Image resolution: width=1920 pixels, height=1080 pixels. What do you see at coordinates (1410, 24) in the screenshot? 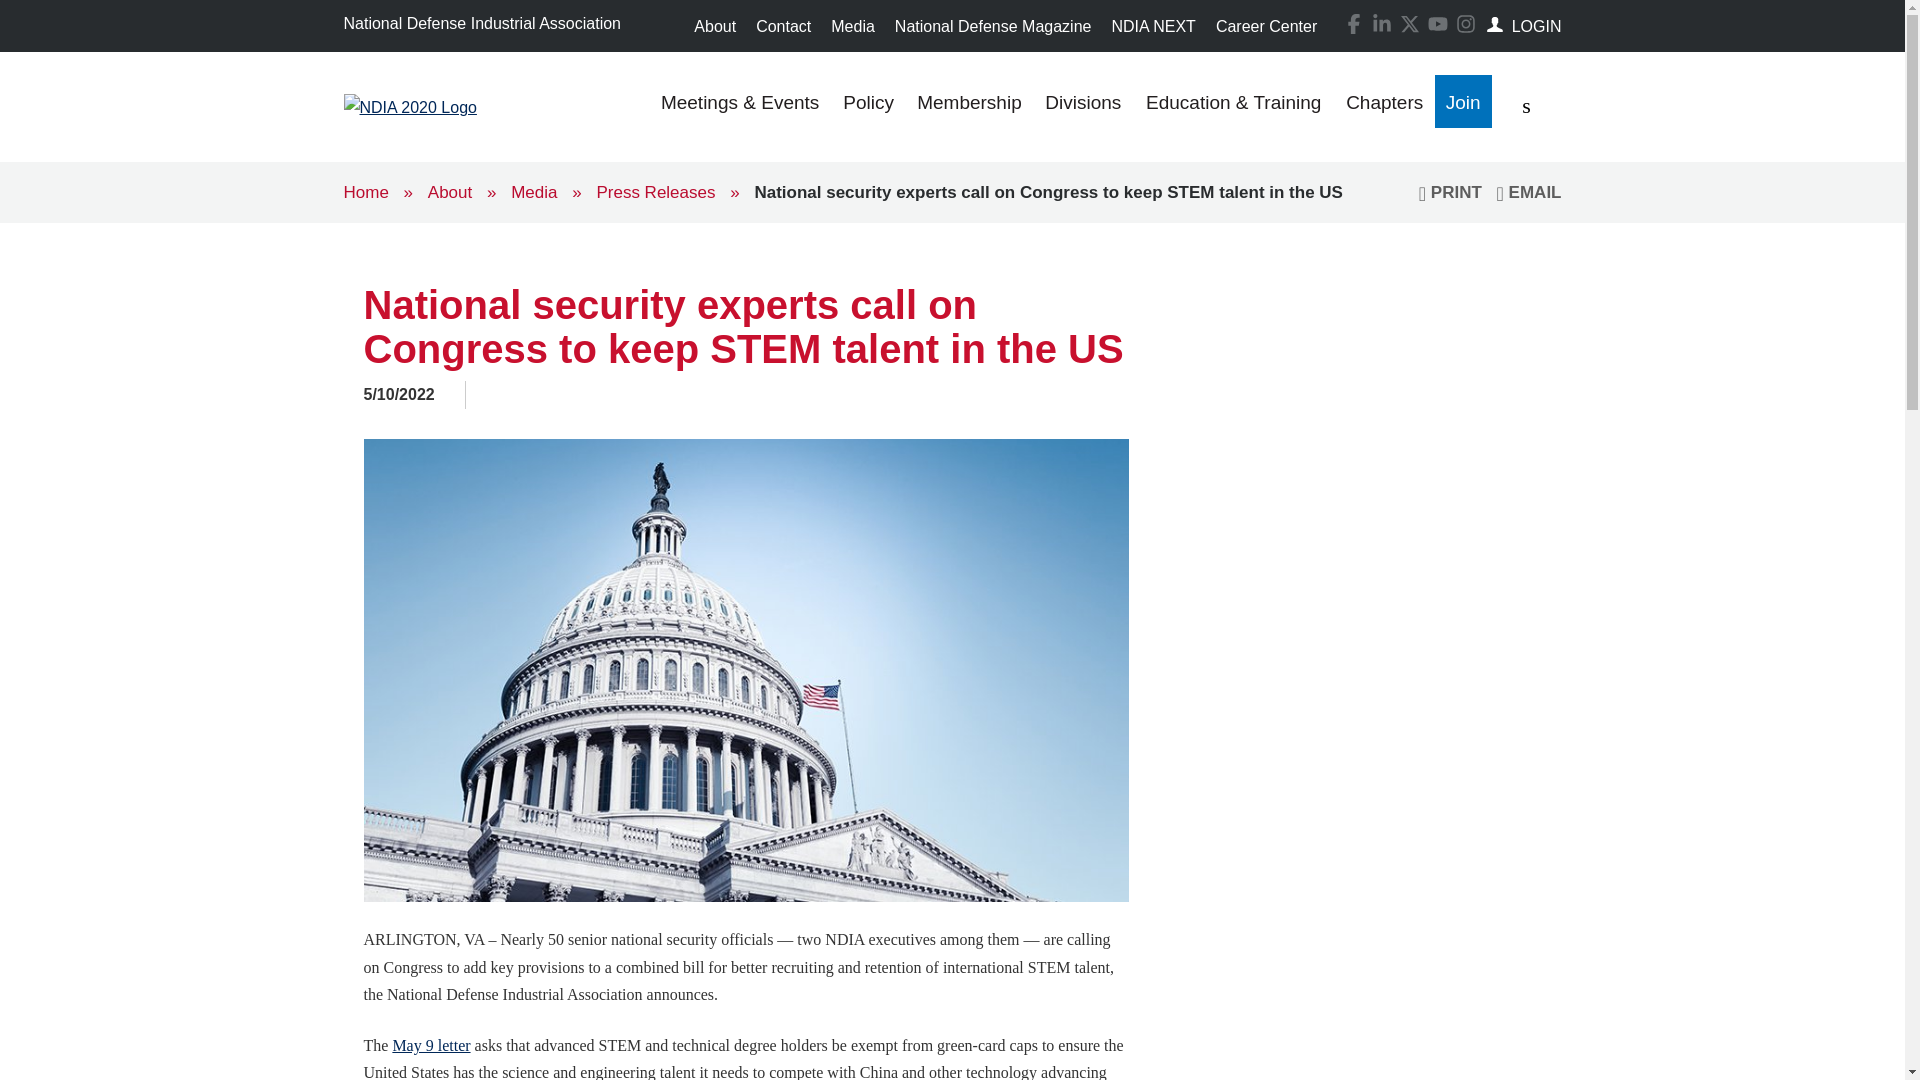
I see `X` at bounding box center [1410, 24].